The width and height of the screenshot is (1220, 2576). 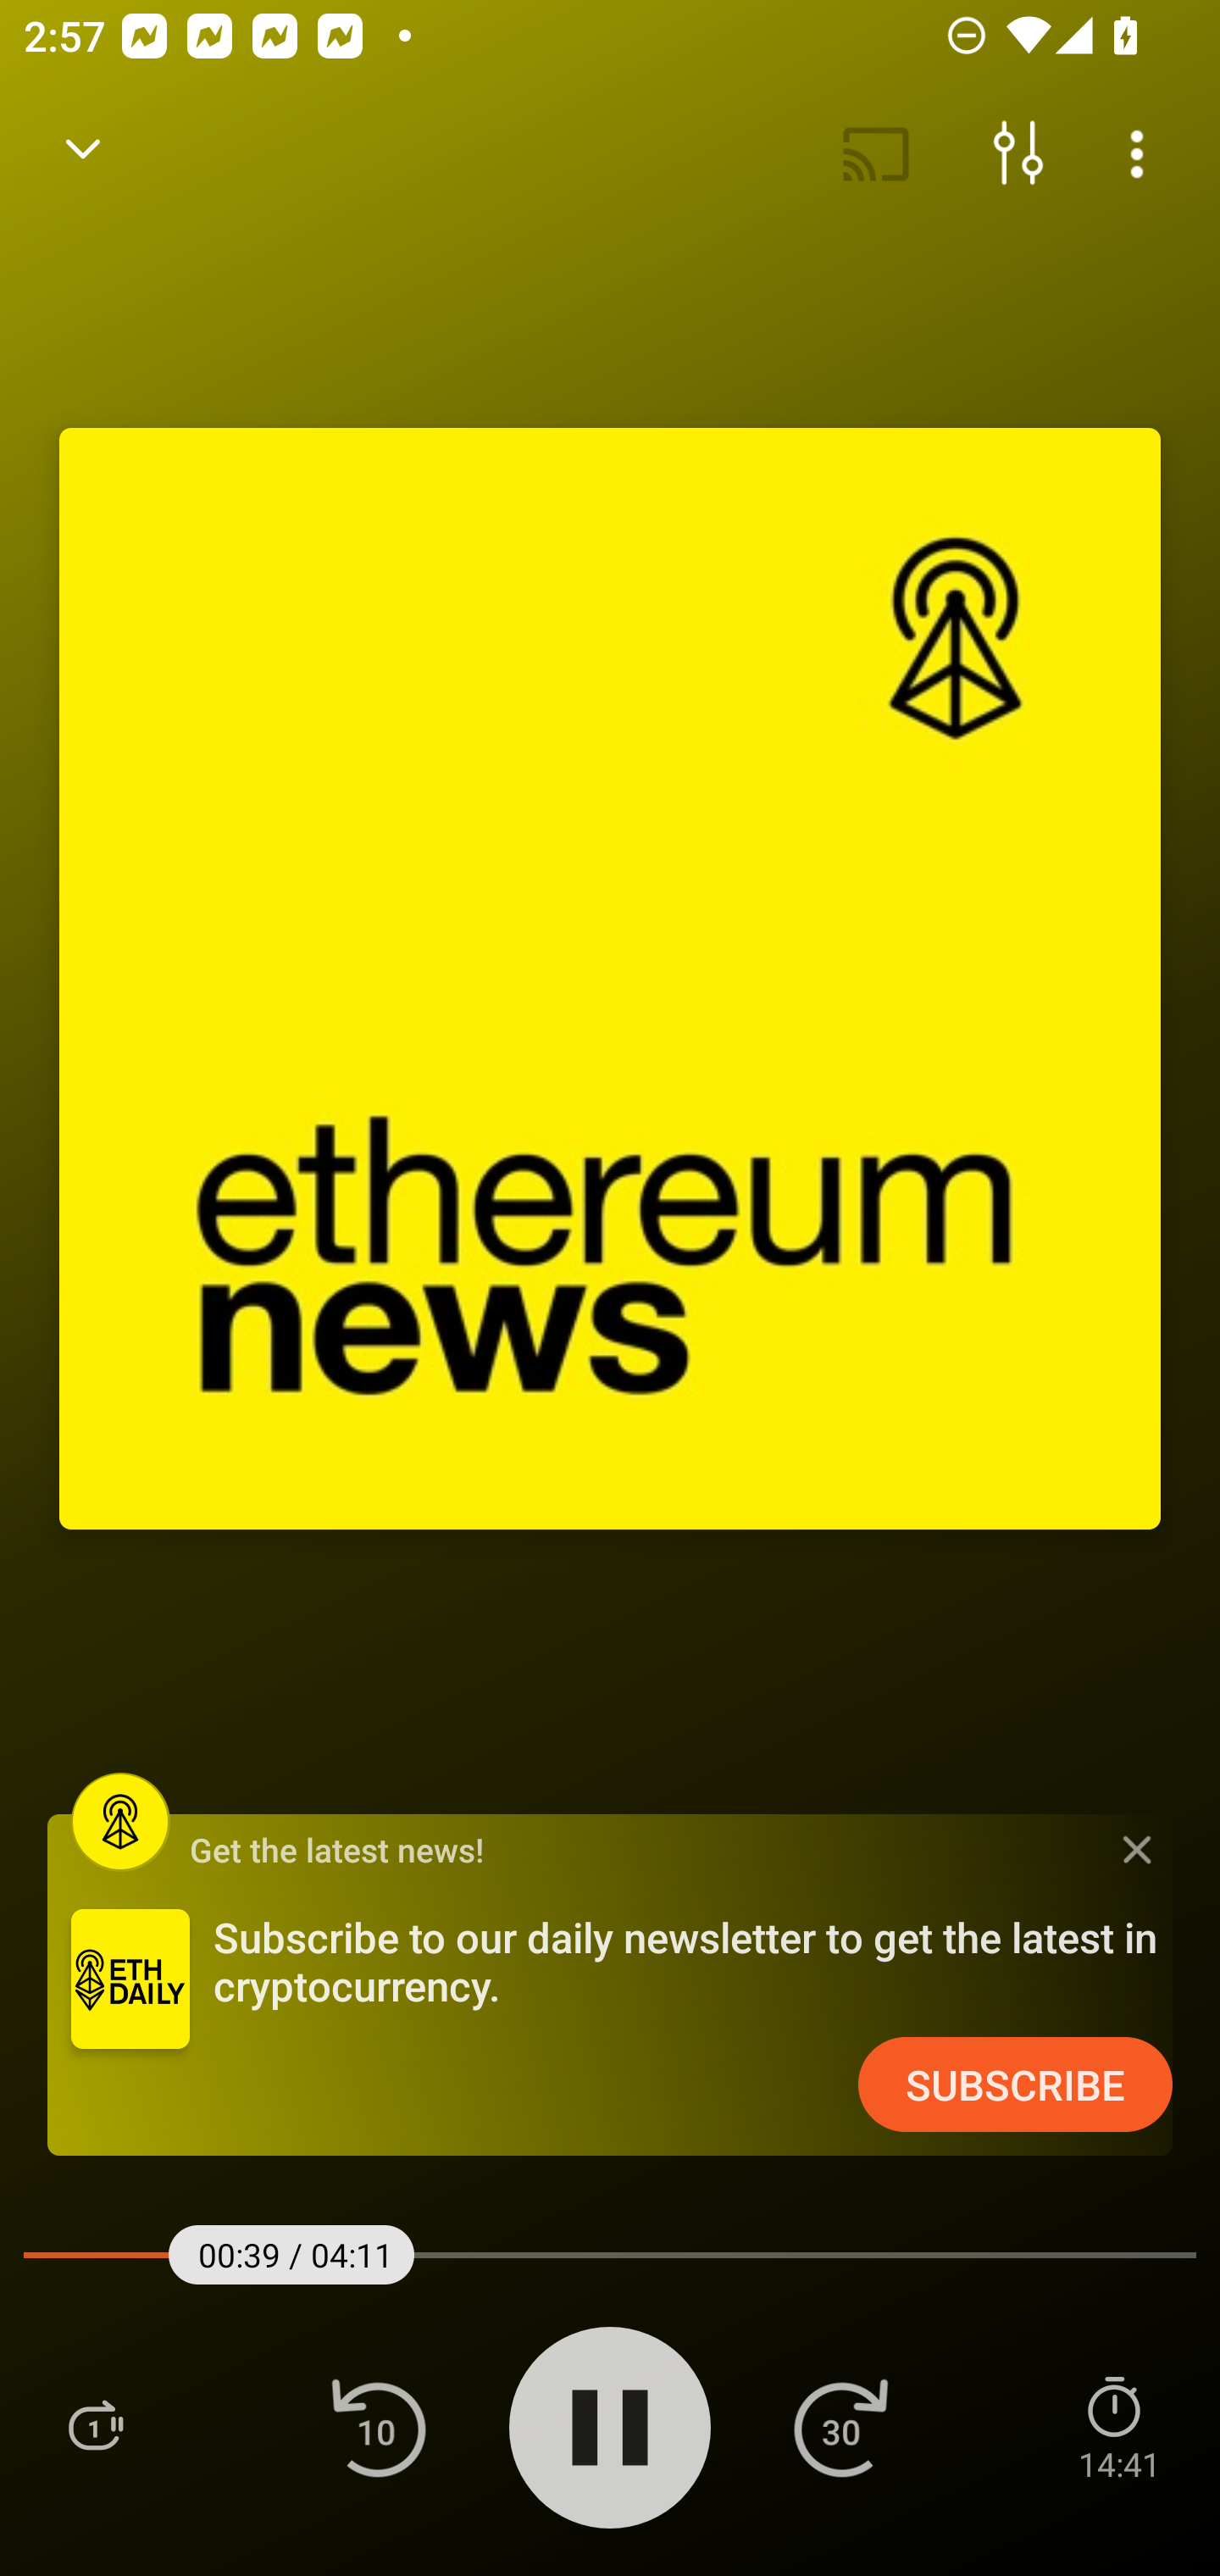 What do you see at coordinates (95, 2427) in the screenshot?
I see ` Playlist` at bounding box center [95, 2427].